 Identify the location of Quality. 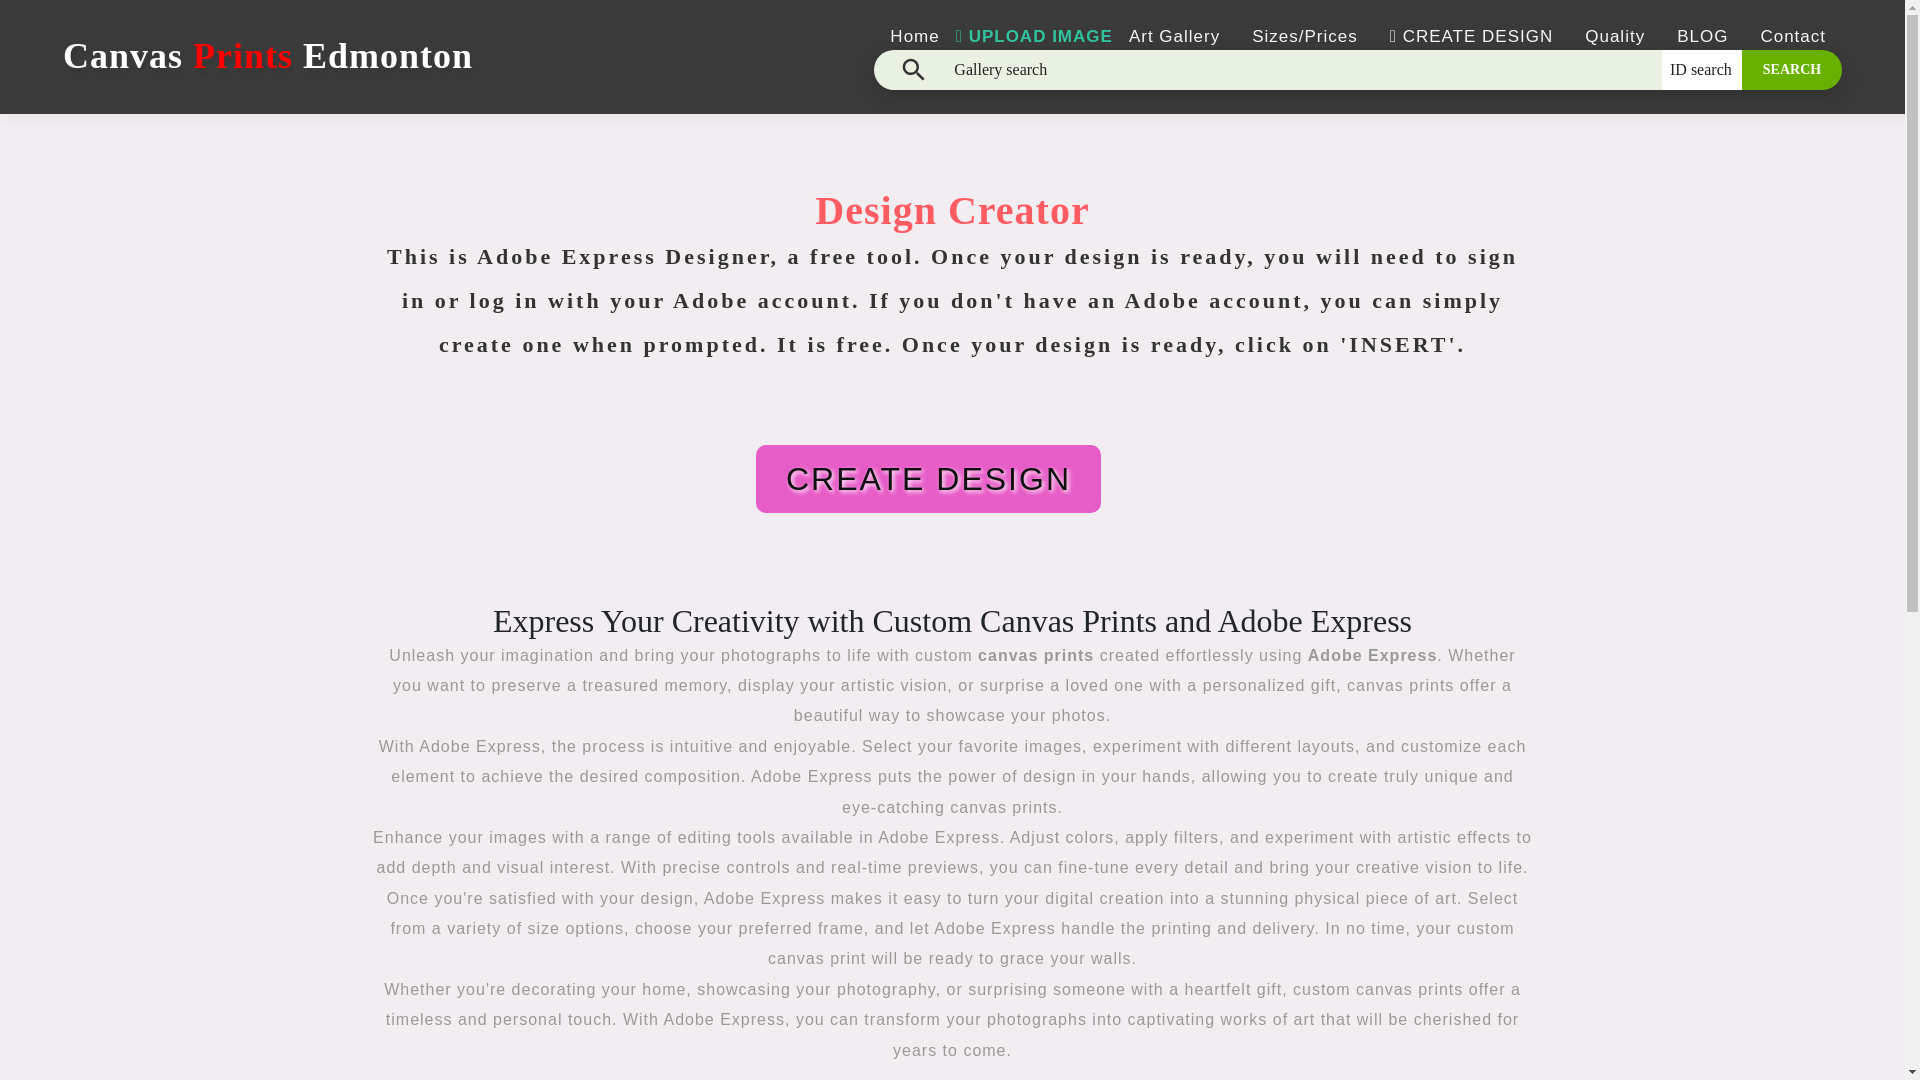
(1615, 36).